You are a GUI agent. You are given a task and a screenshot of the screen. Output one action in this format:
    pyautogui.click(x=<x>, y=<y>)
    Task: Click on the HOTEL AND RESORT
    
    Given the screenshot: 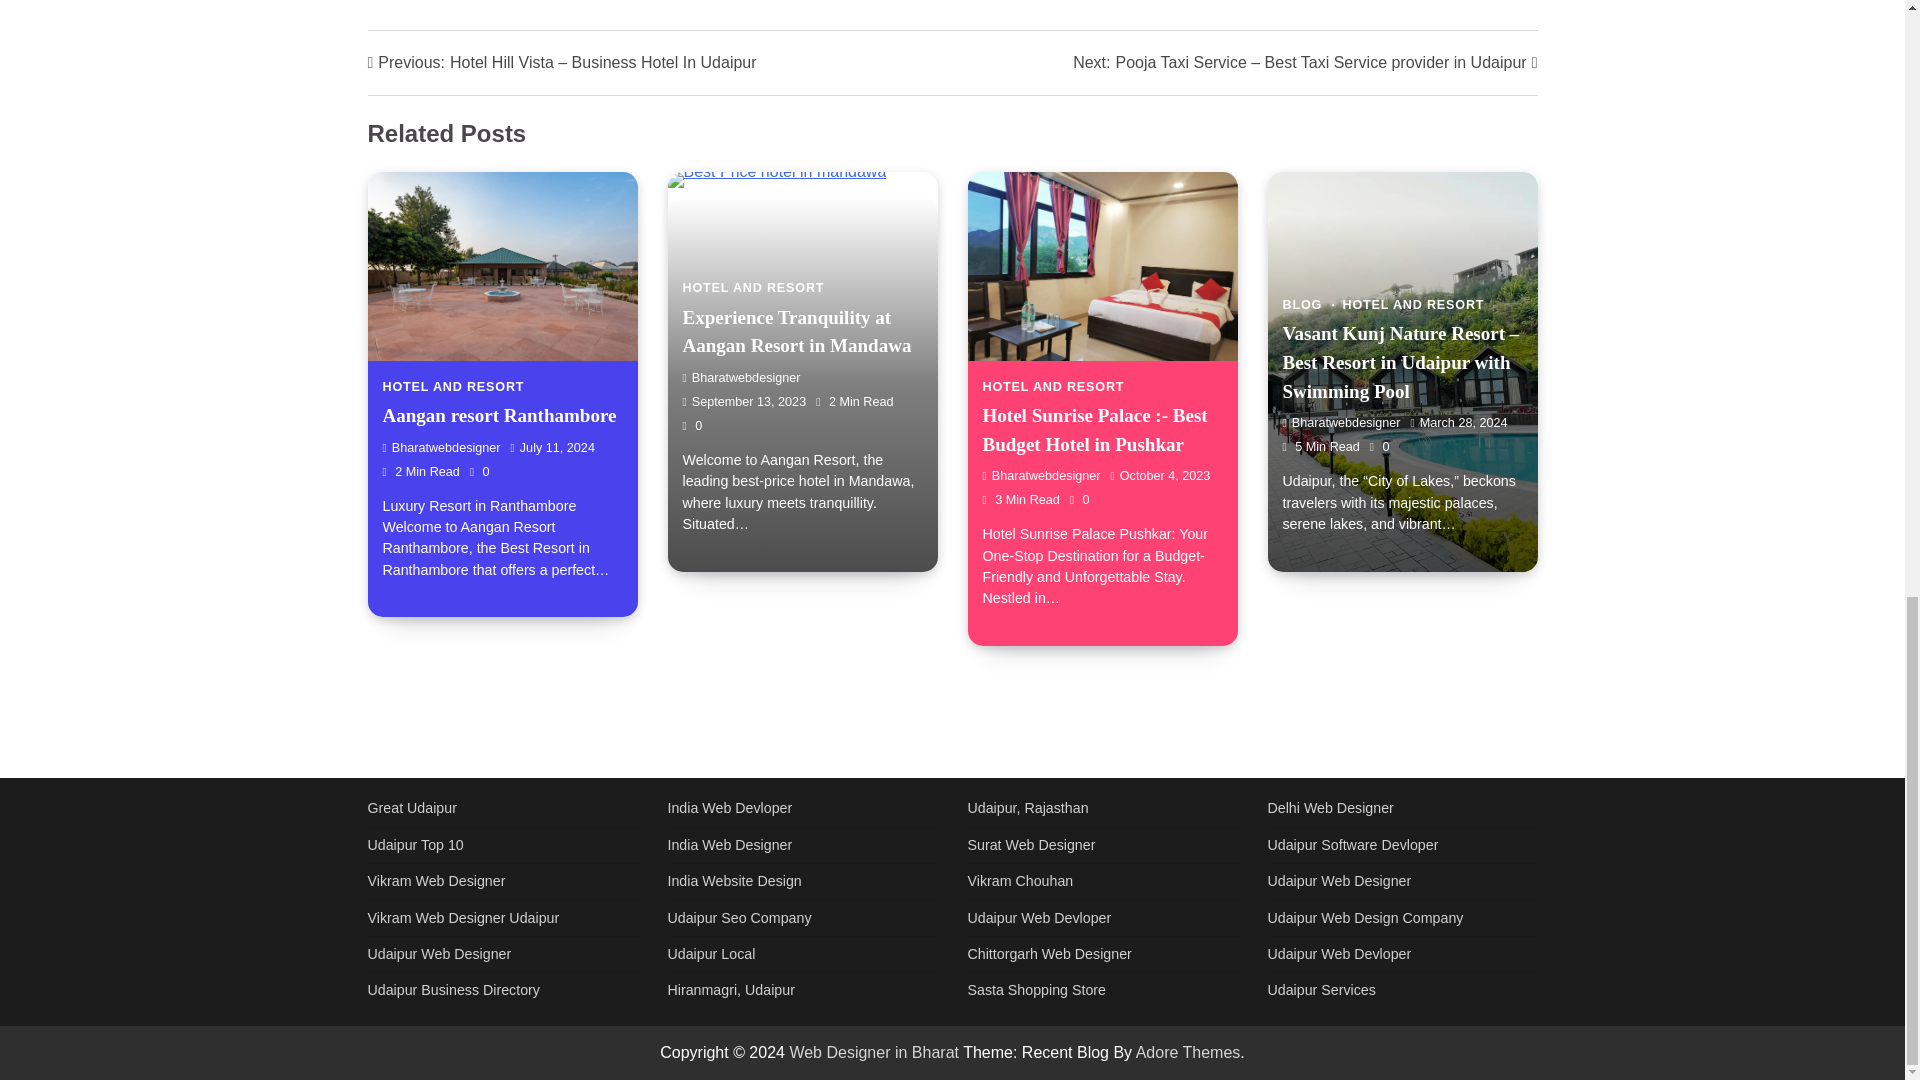 What is the action you would take?
    pyautogui.click(x=1052, y=387)
    